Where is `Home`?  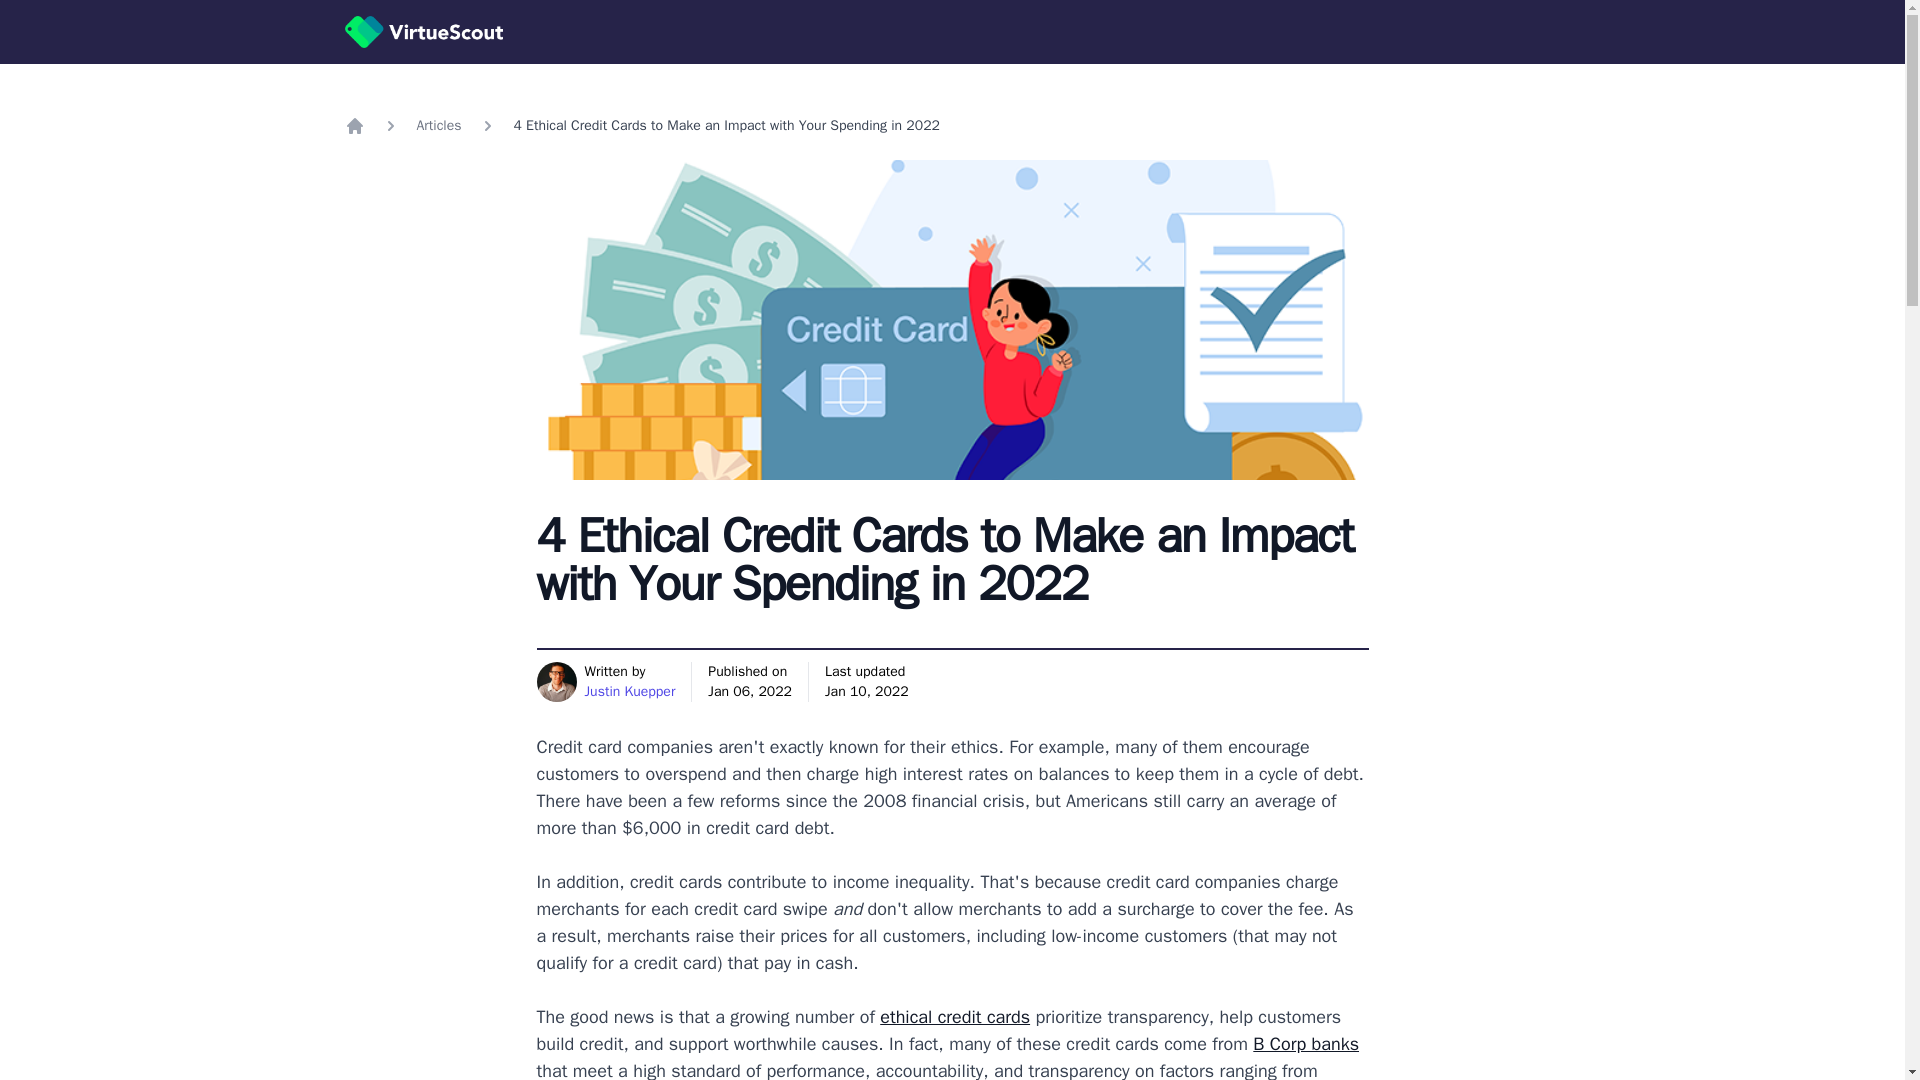 Home is located at coordinates (354, 126).